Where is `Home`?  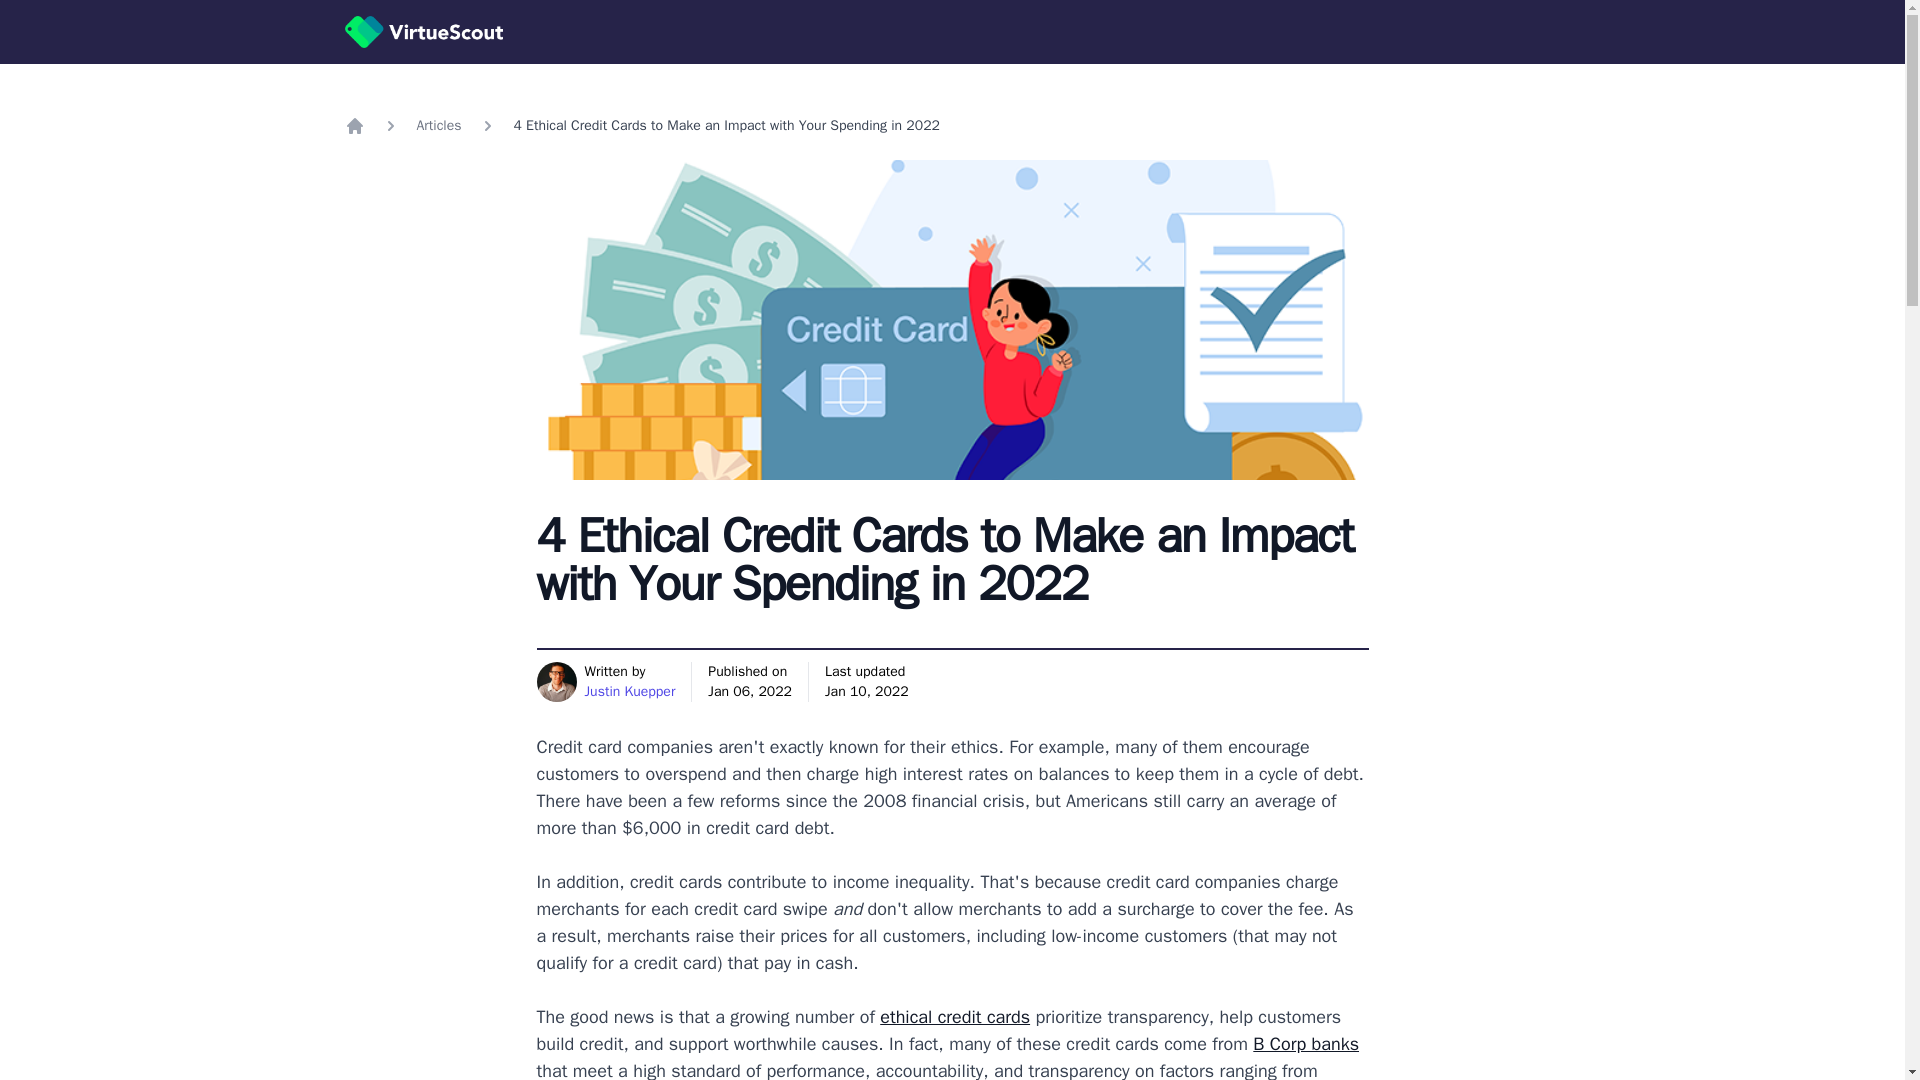 Home is located at coordinates (354, 126).